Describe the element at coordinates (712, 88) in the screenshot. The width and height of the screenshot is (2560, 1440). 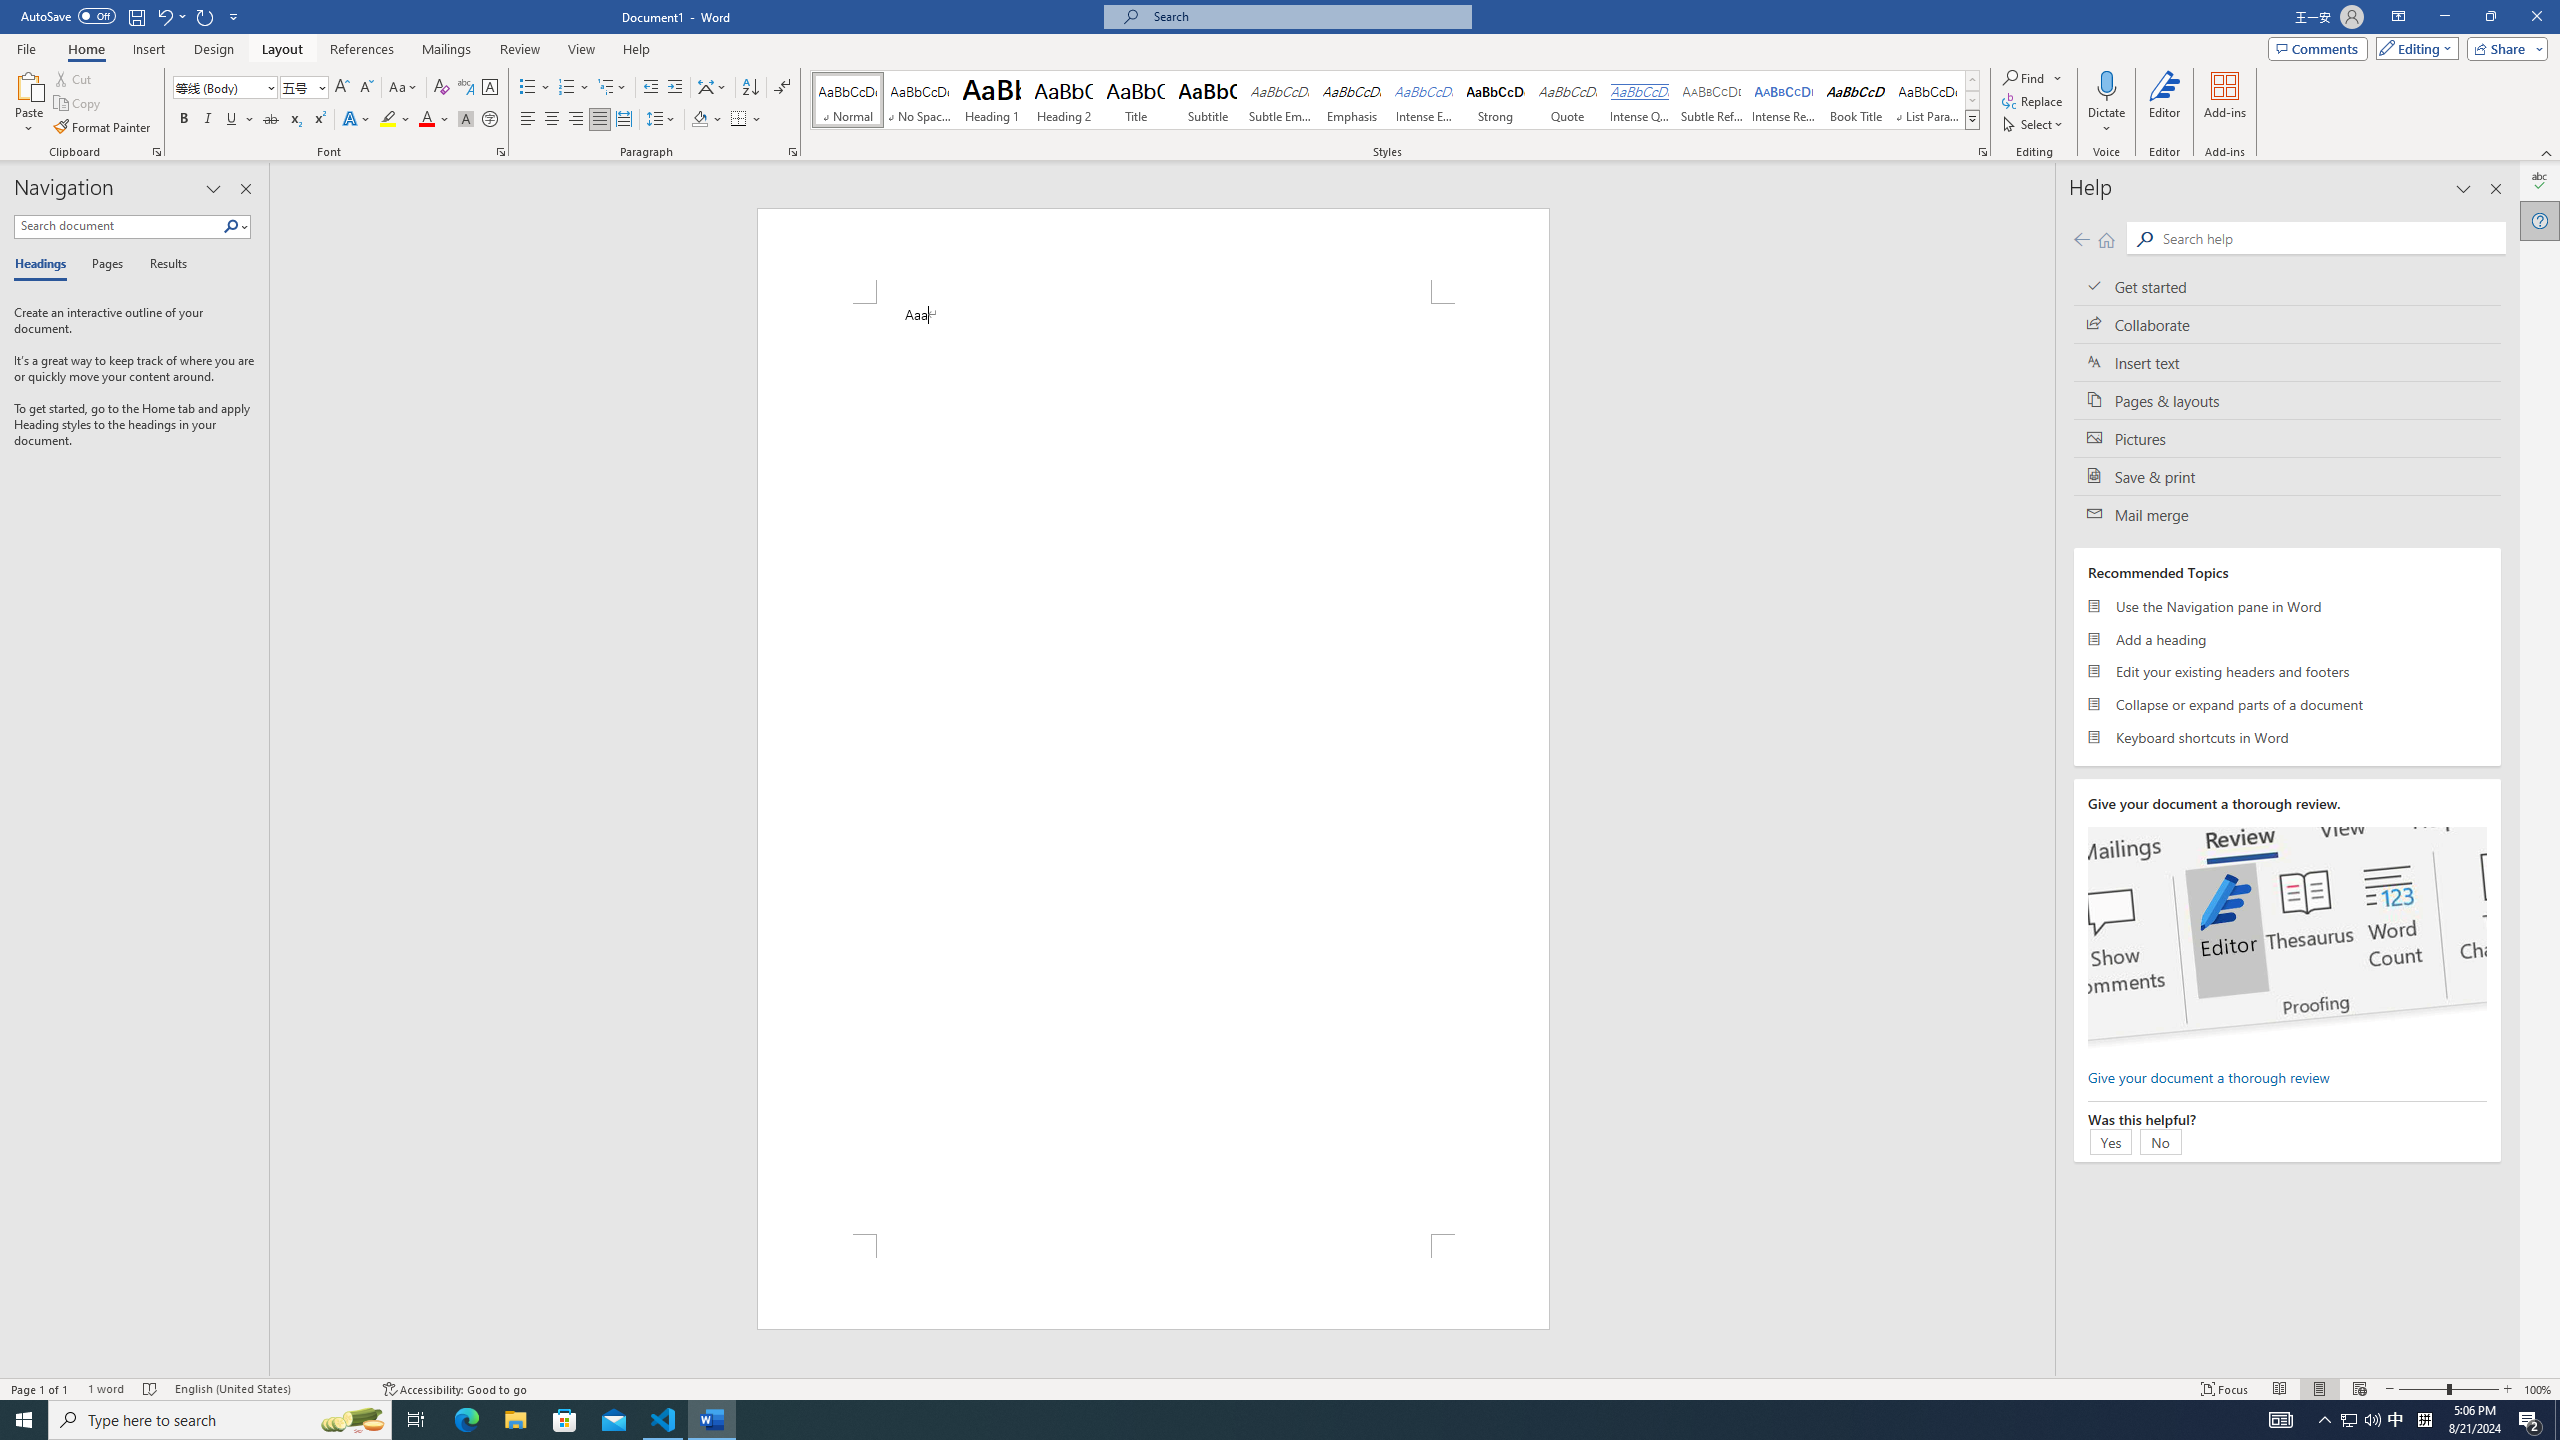
I see `Asian Layout` at that location.